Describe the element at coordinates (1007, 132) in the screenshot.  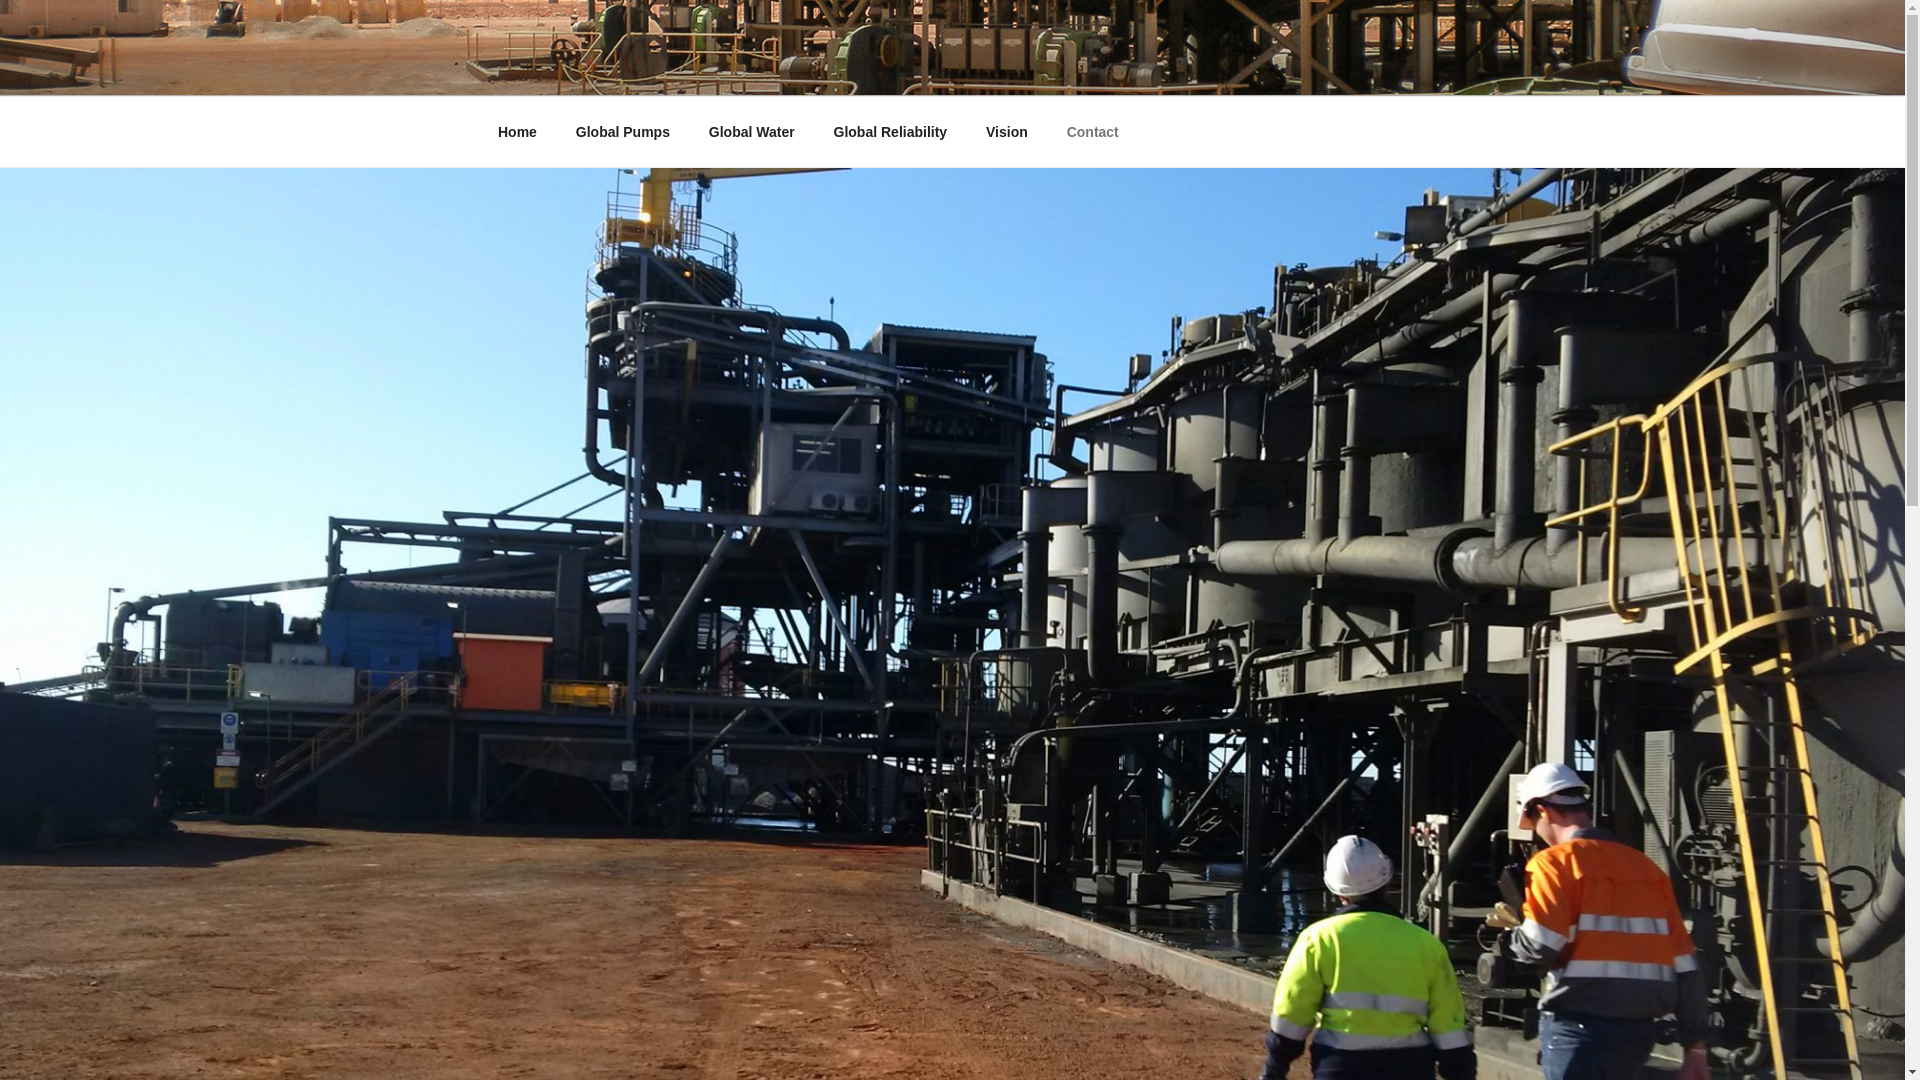
I see `Vision` at that location.